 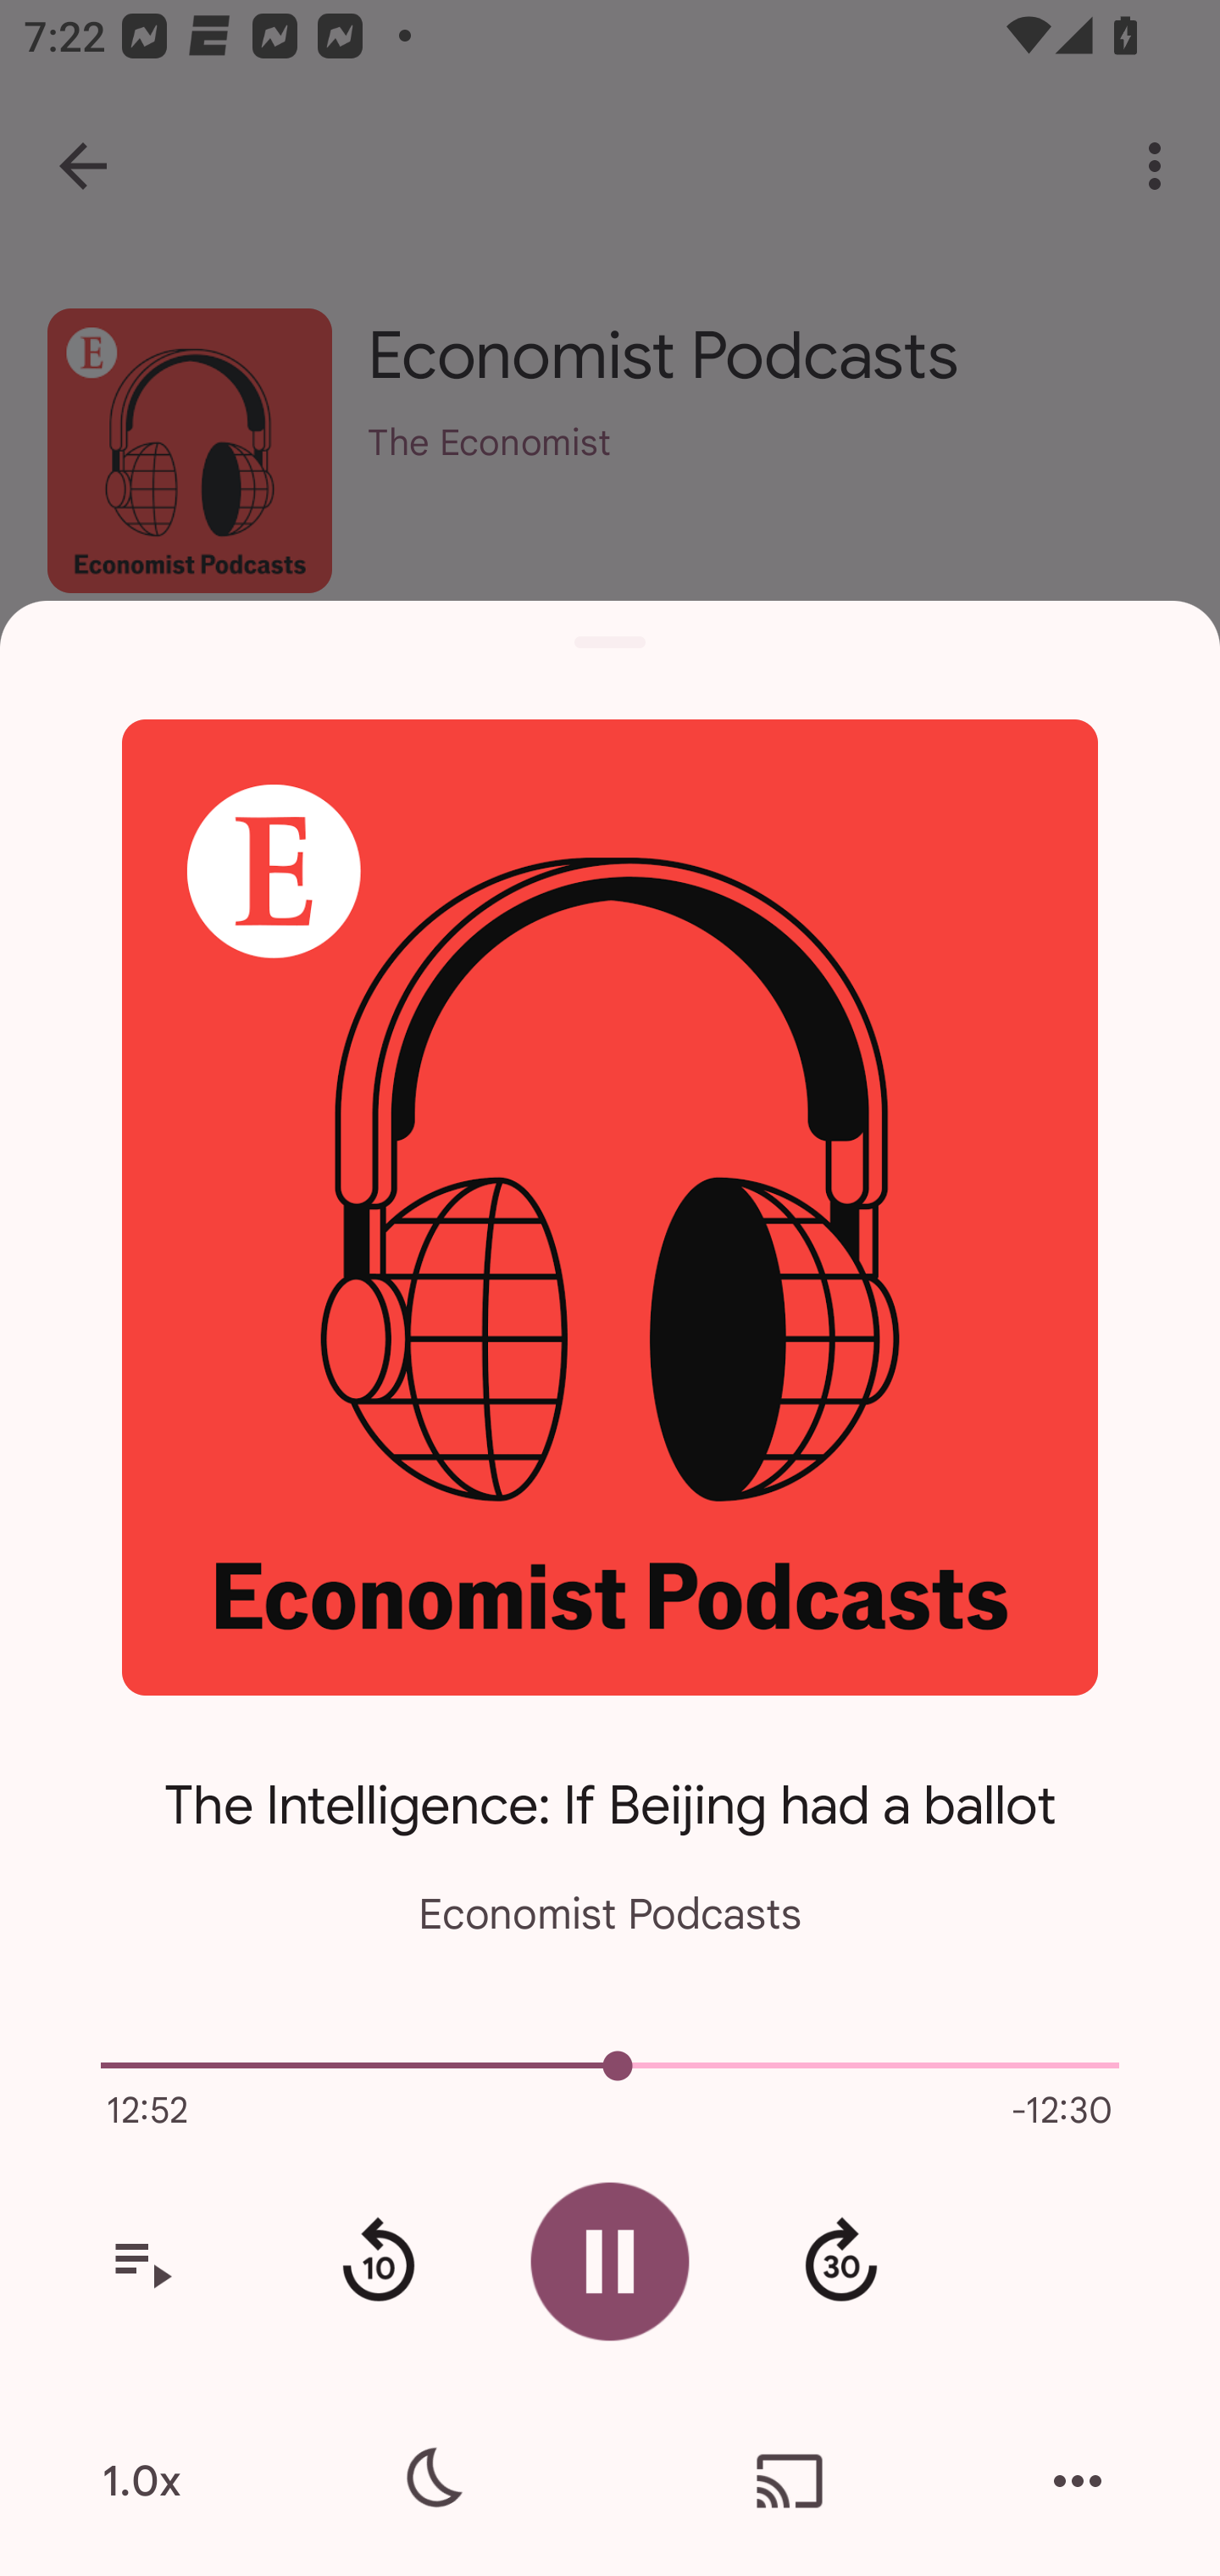 What do you see at coordinates (430, 2481) in the screenshot?
I see `Sleep timer settings` at bounding box center [430, 2481].